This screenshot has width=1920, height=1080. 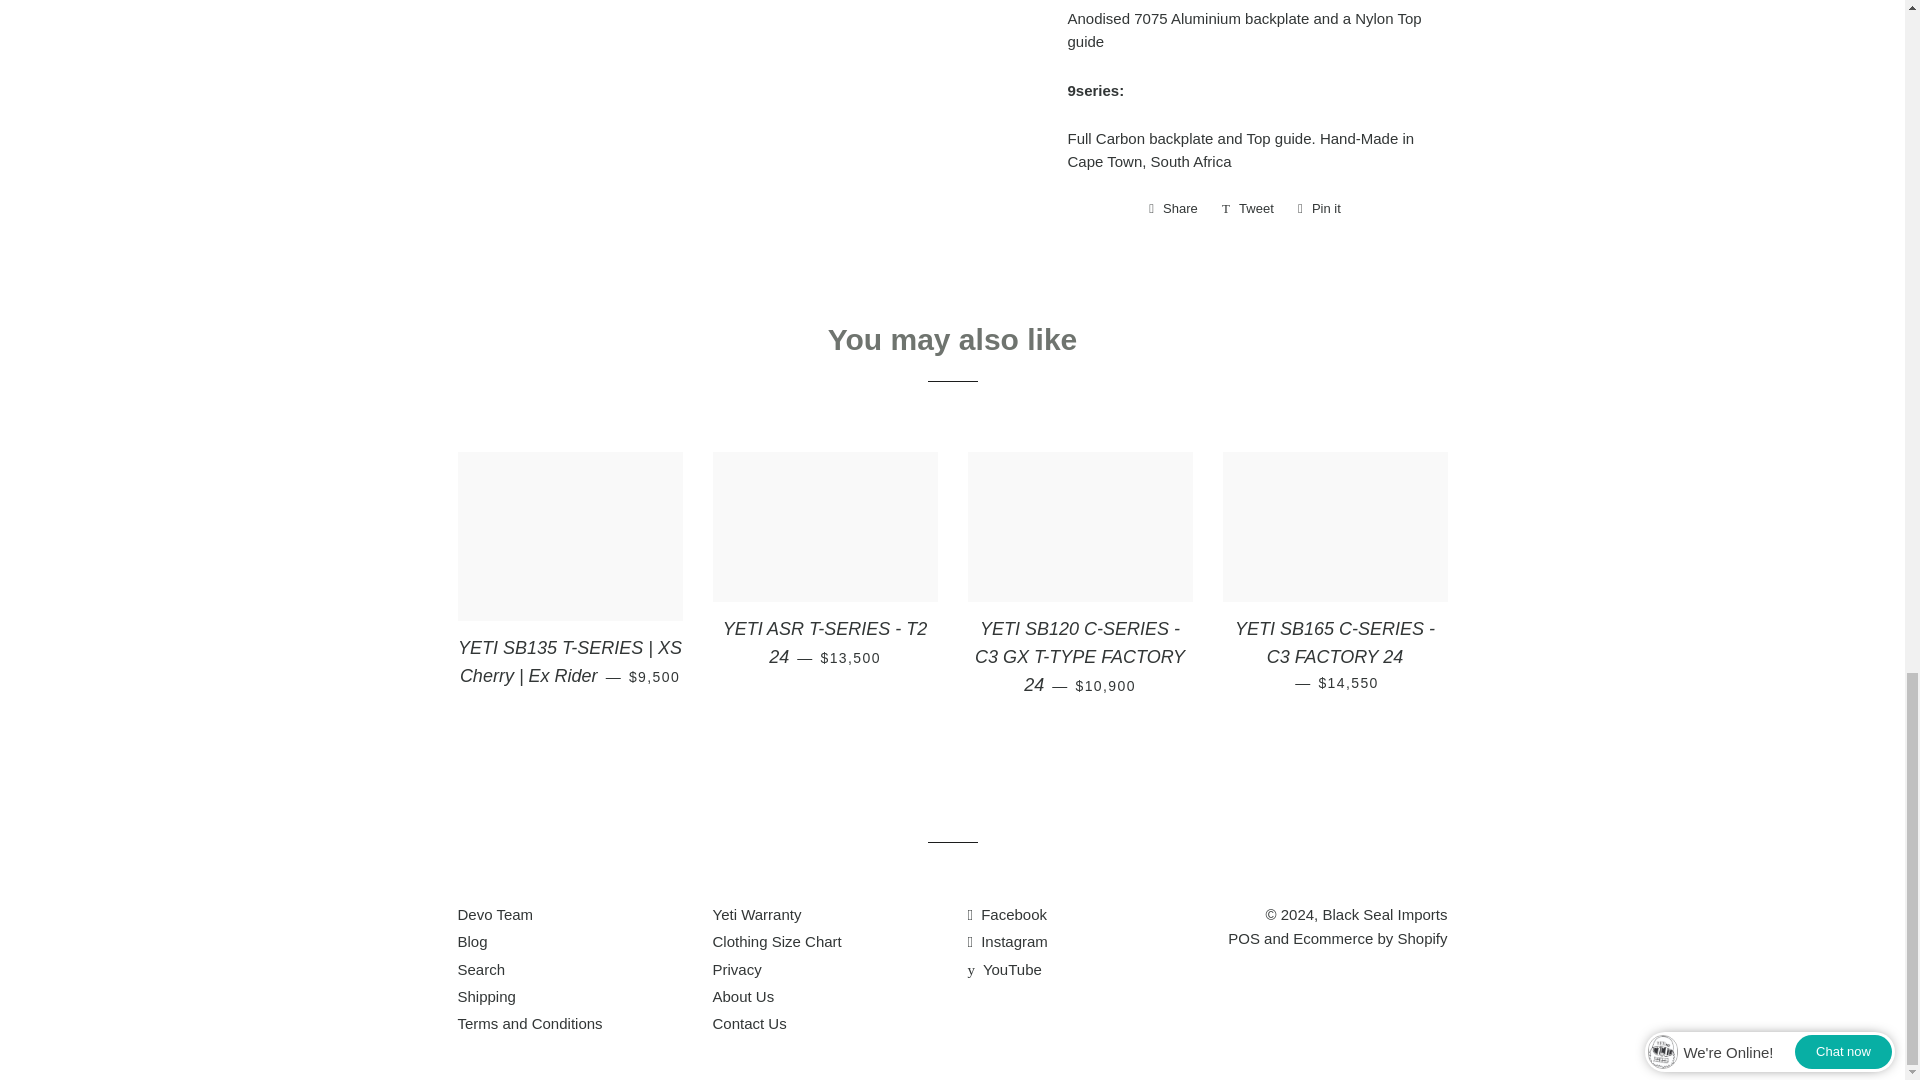 What do you see at coordinates (1320, 208) in the screenshot?
I see `Pin on Pinterest` at bounding box center [1320, 208].